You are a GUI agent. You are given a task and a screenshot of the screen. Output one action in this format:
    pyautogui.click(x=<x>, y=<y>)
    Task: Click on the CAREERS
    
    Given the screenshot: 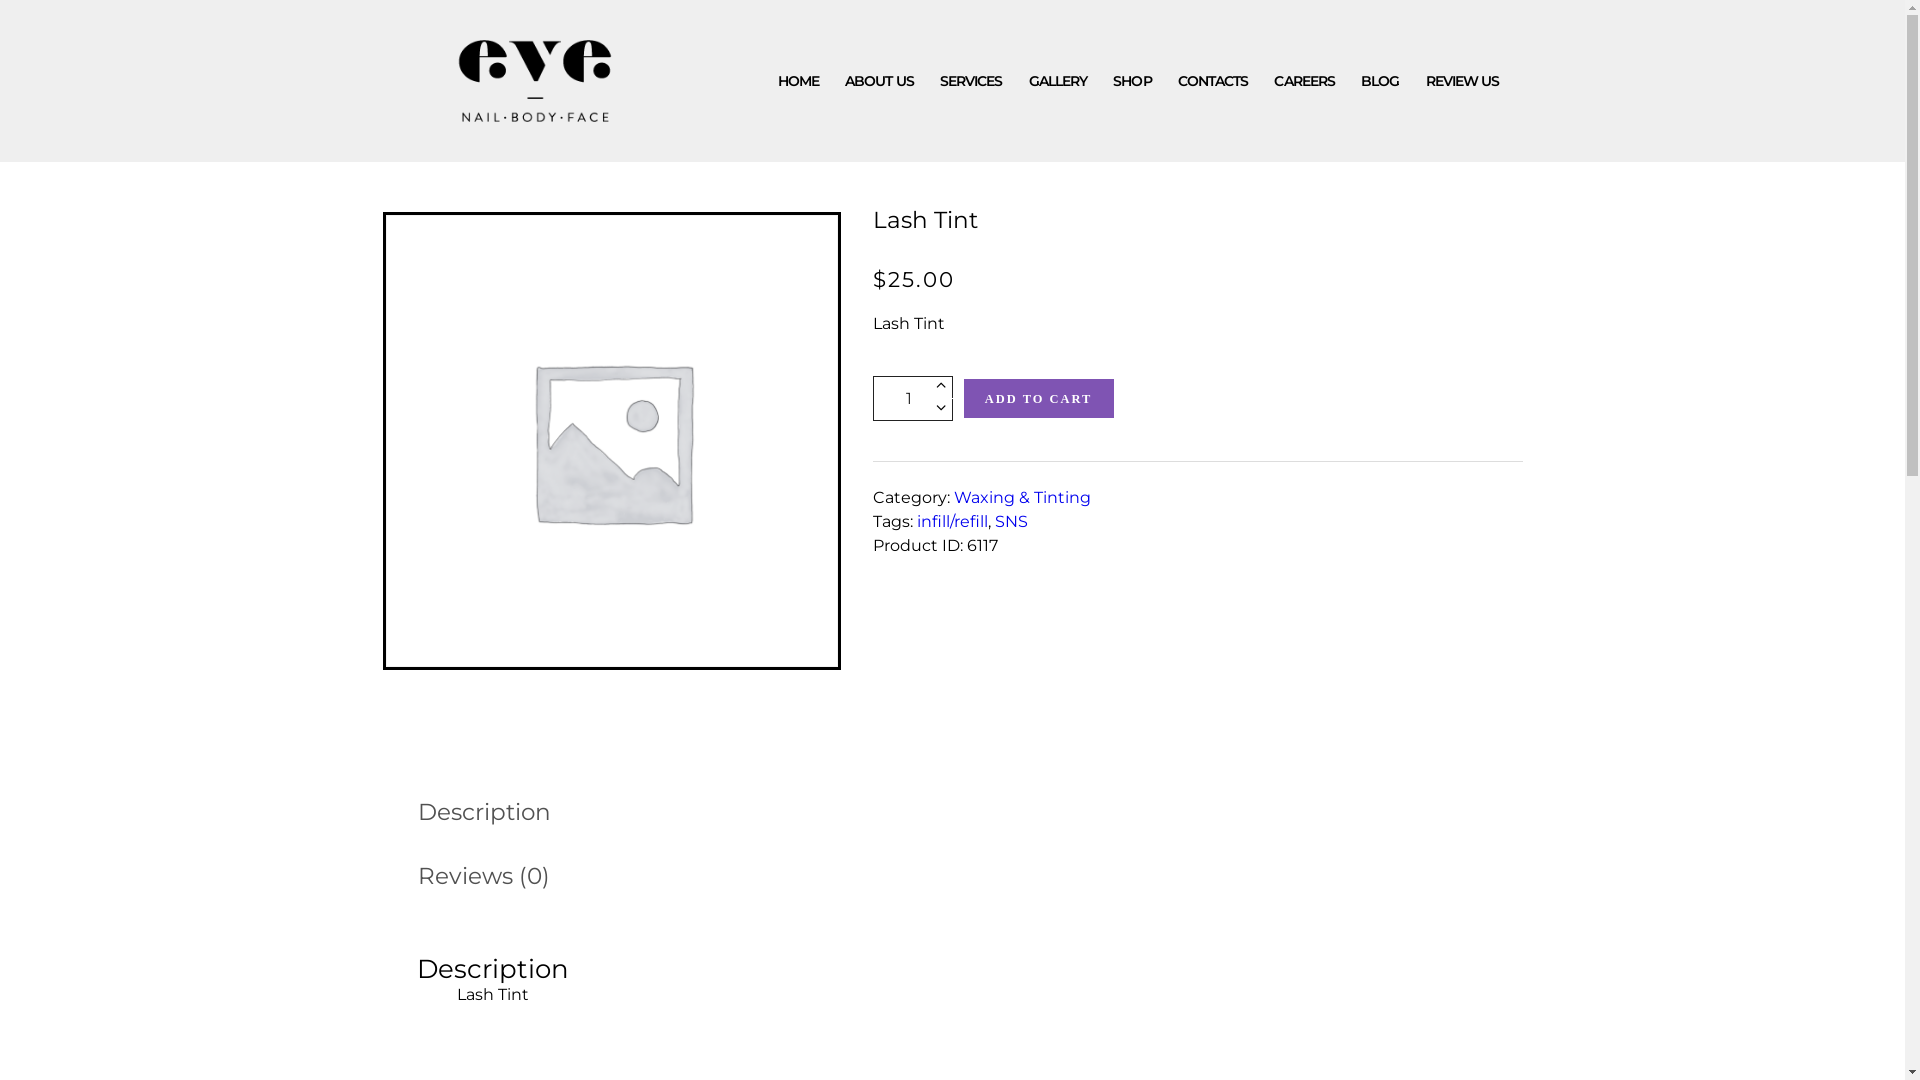 What is the action you would take?
    pyautogui.click(x=1304, y=81)
    